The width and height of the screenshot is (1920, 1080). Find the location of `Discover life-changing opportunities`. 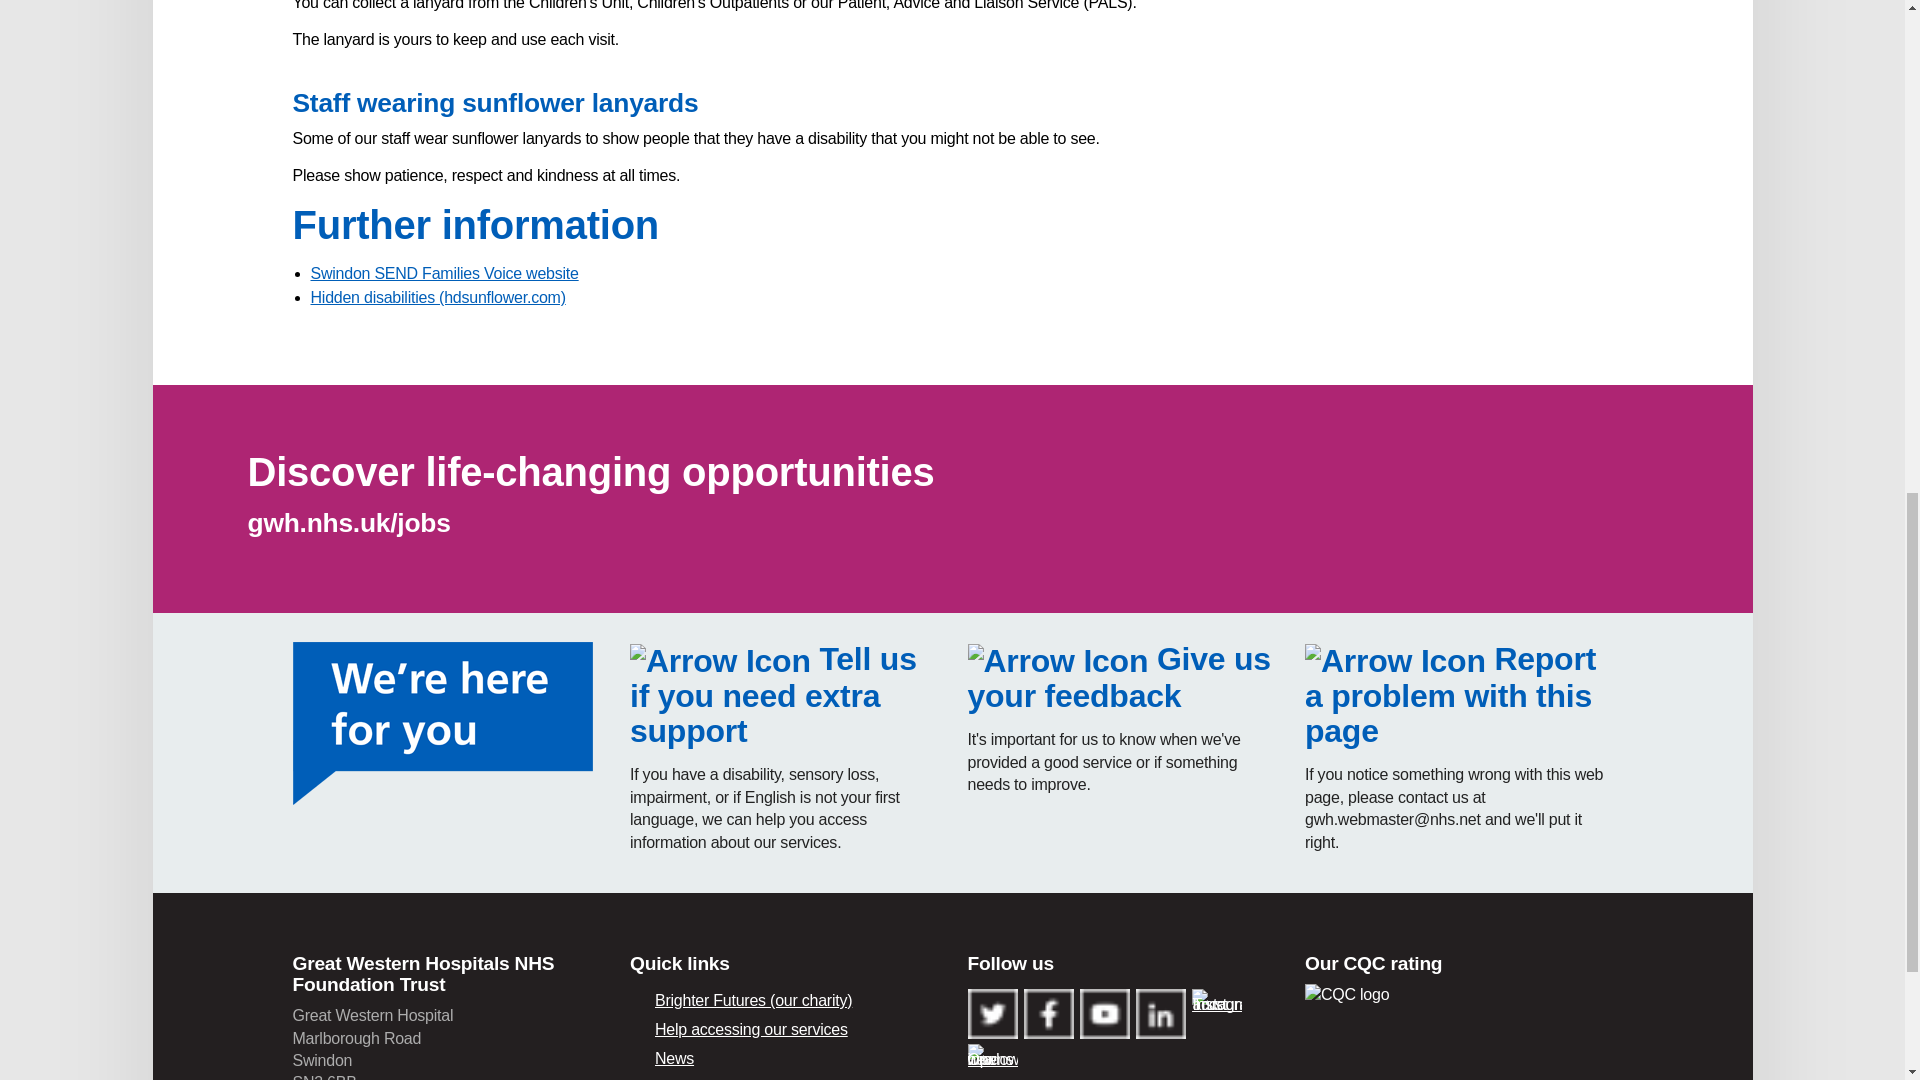

Discover life-changing opportunities is located at coordinates (591, 472).